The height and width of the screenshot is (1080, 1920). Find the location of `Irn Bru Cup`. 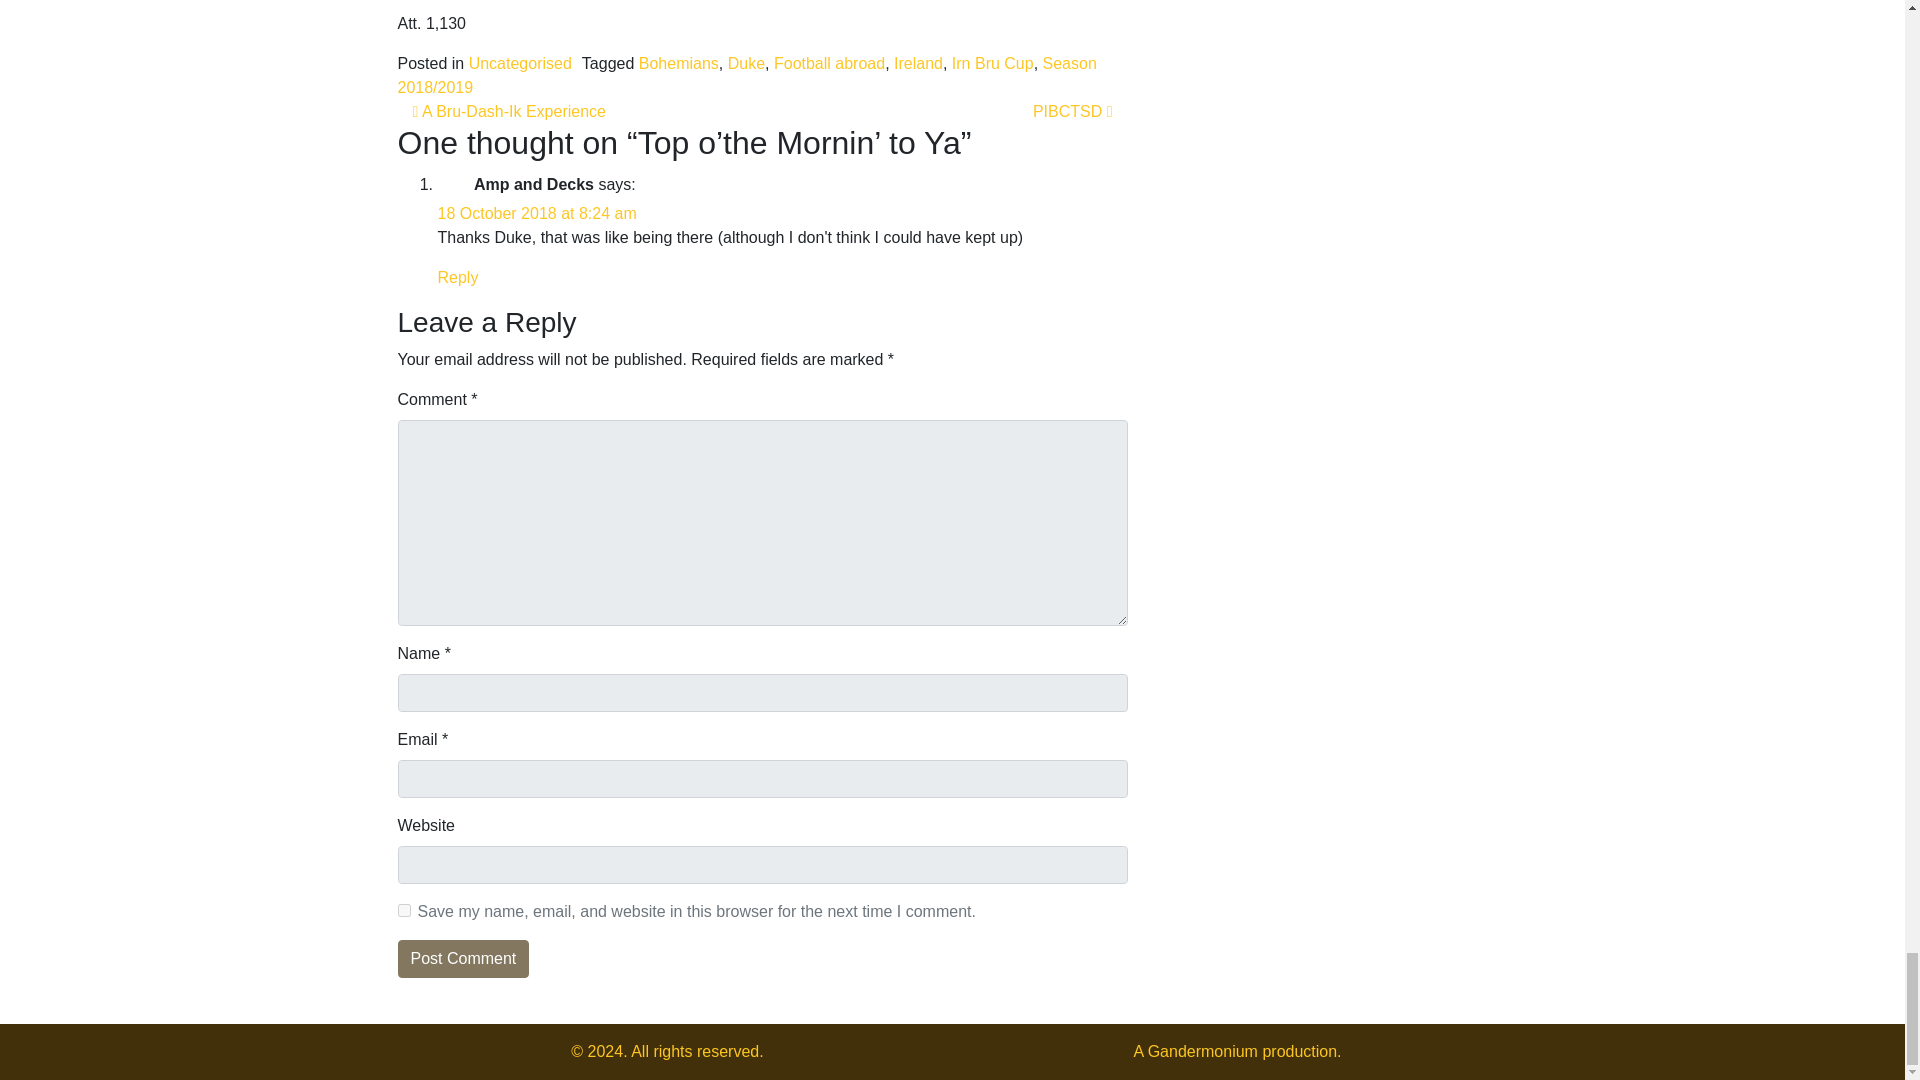

Irn Bru Cup is located at coordinates (993, 64).